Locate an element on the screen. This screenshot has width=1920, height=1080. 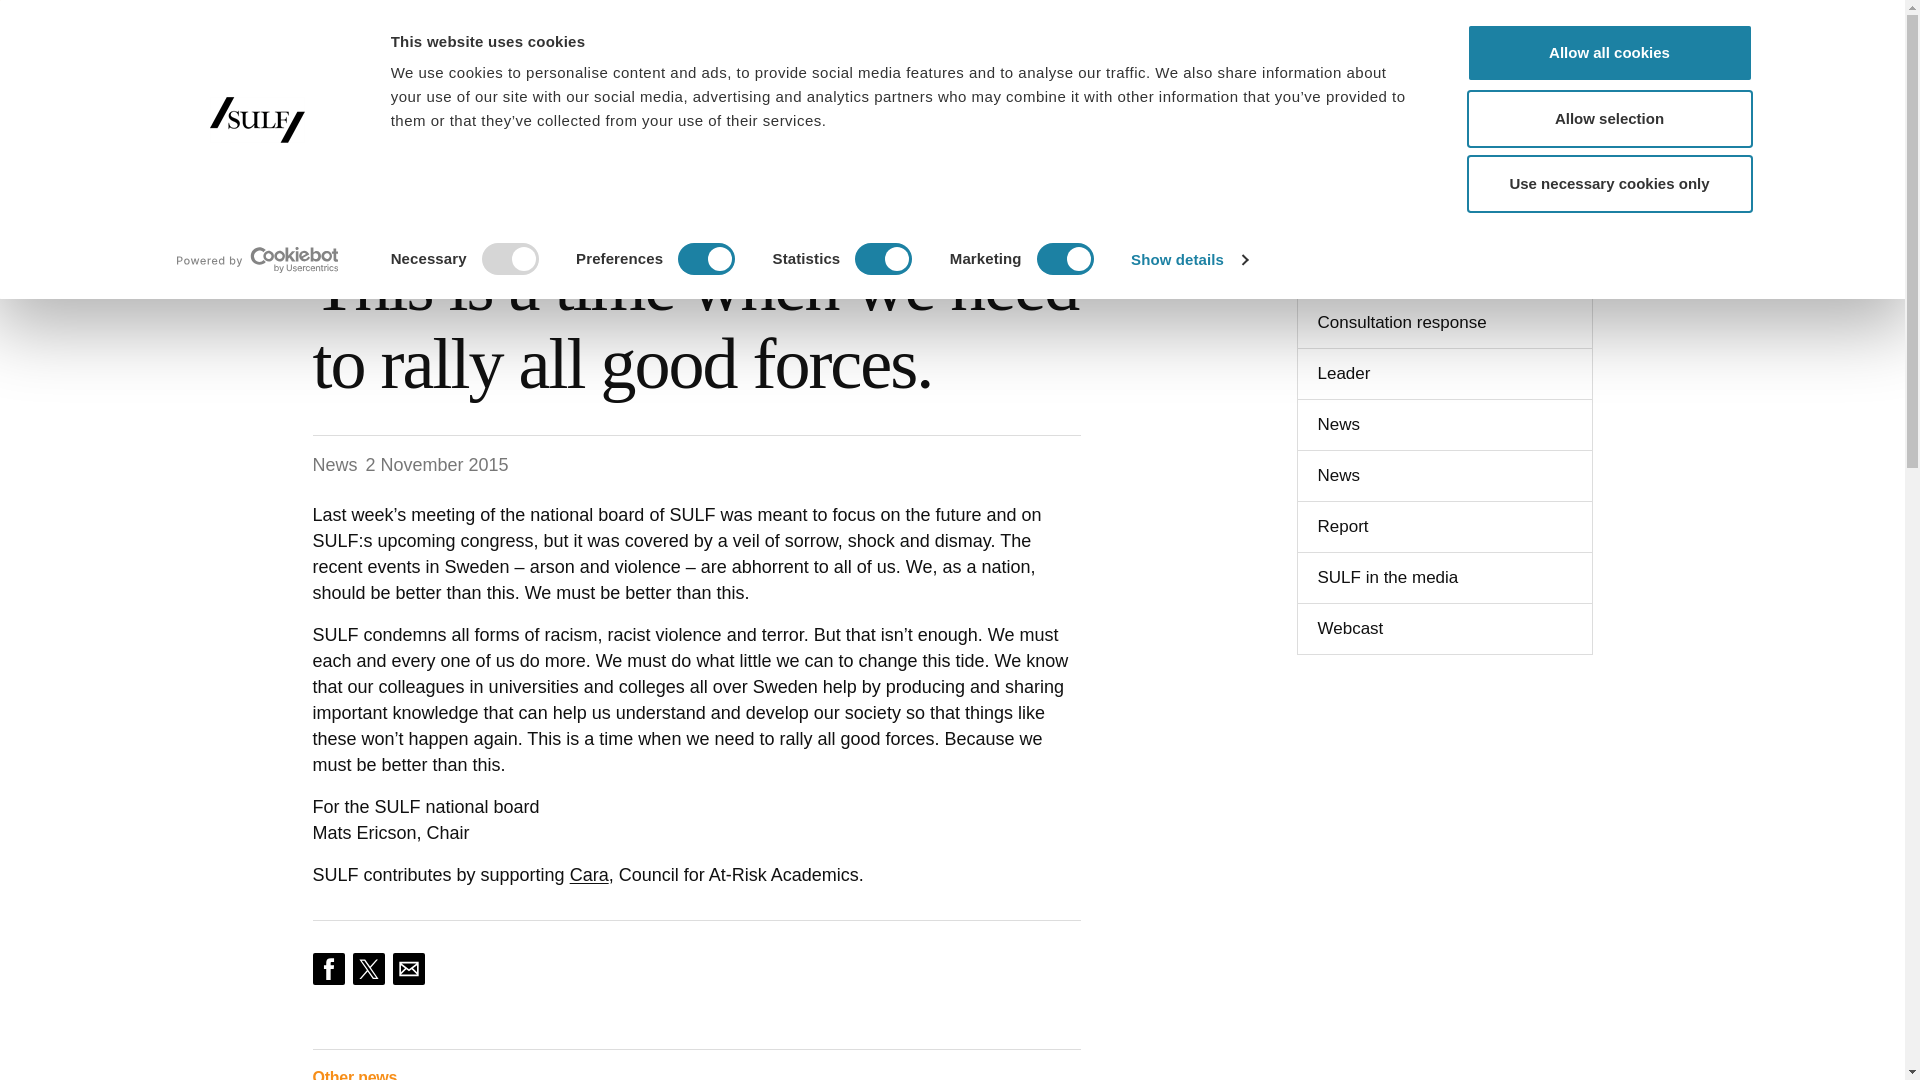
SULF is located at coordinates (407, 82).